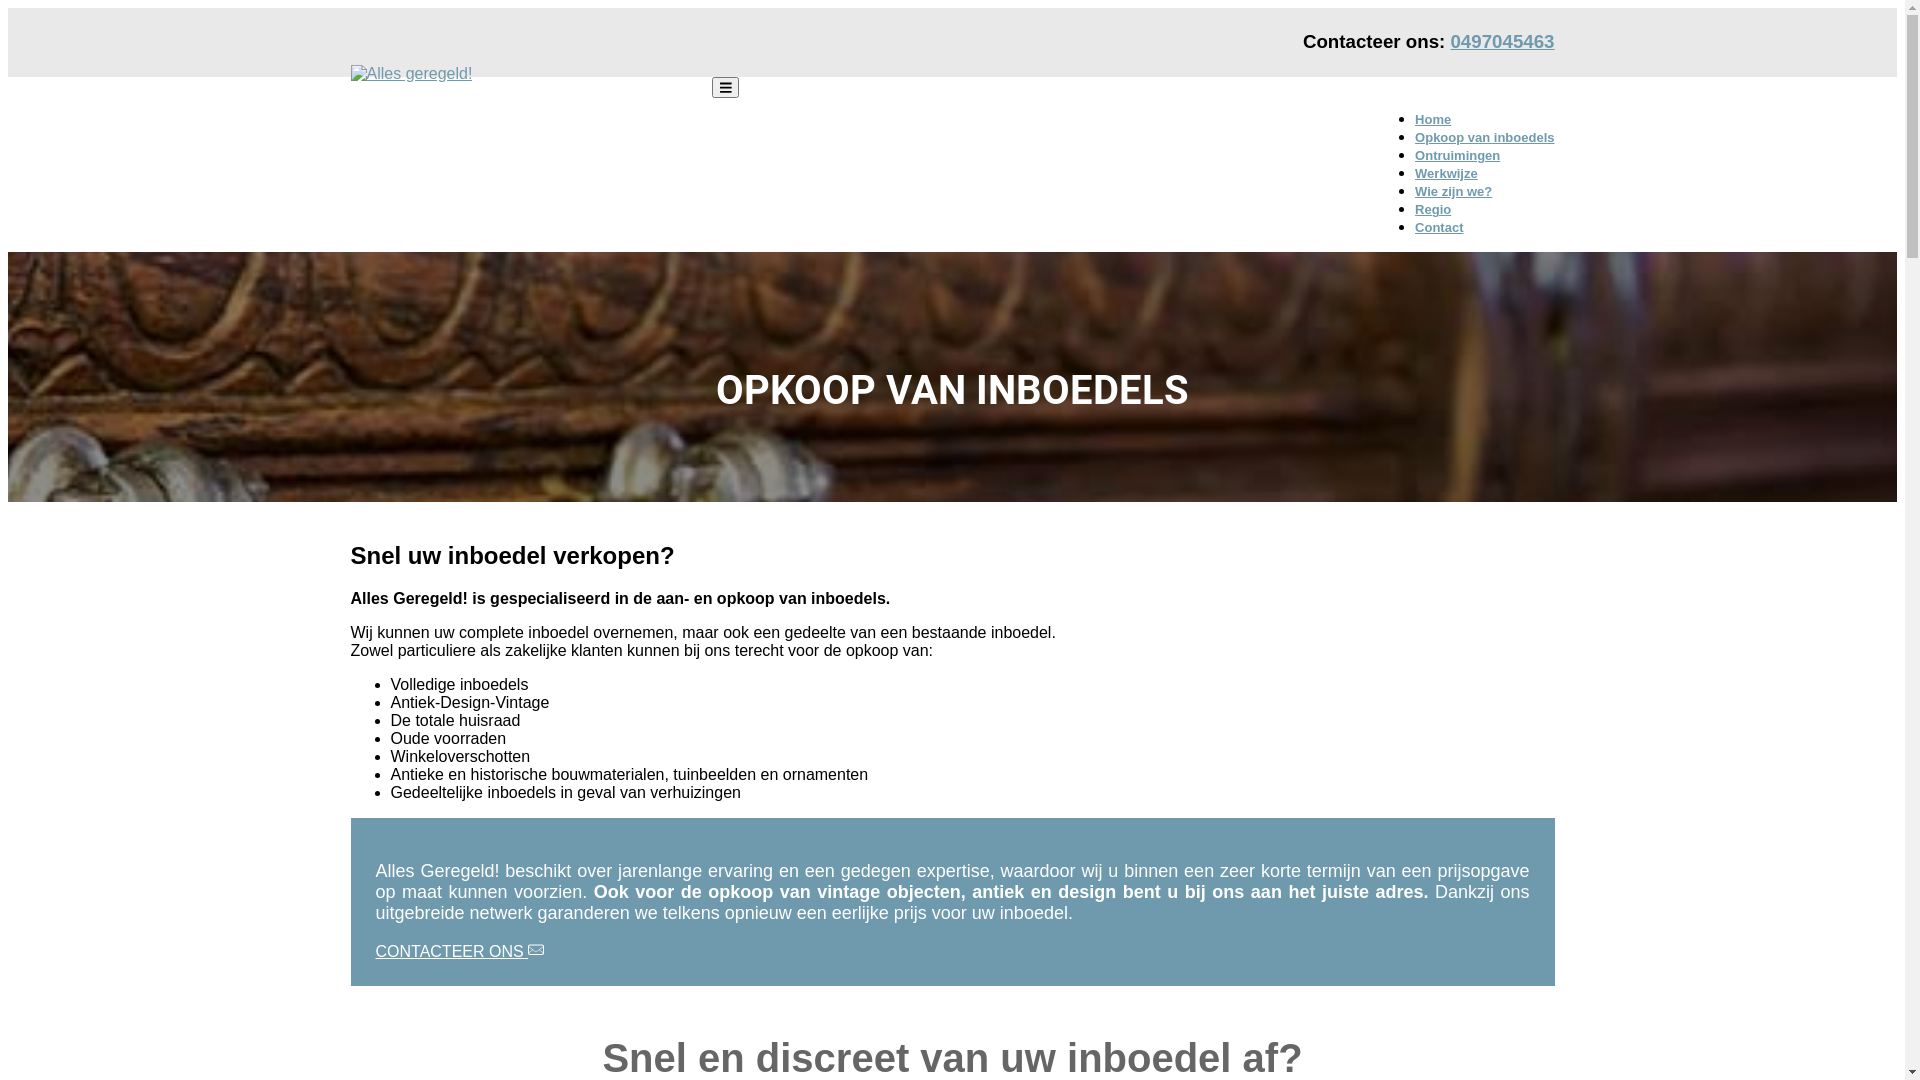  Describe the element at coordinates (1458, 156) in the screenshot. I see `Ontruimingen` at that location.